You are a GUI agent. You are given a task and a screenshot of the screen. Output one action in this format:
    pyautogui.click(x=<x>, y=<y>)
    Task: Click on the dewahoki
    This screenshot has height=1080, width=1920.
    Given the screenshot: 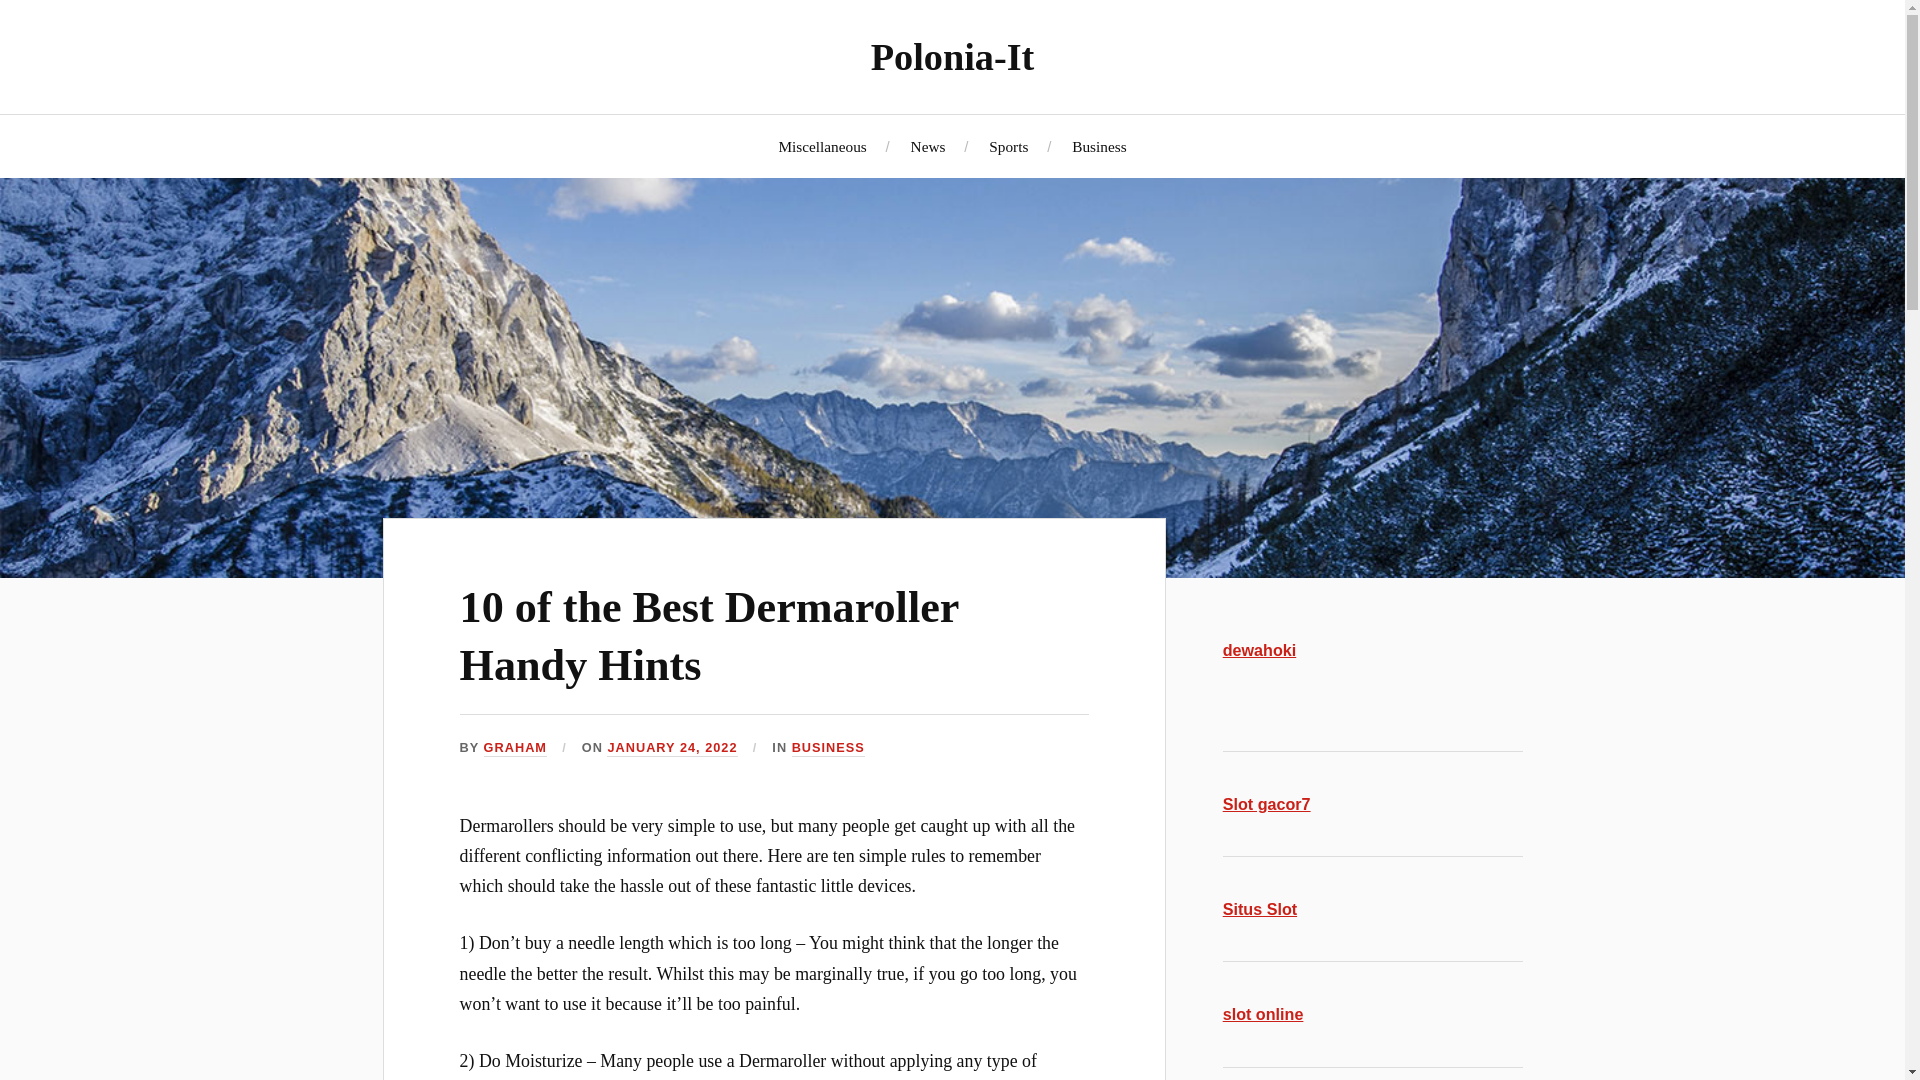 What is the action you would take?
    pyautogui.click(x=1260, y=650)
    